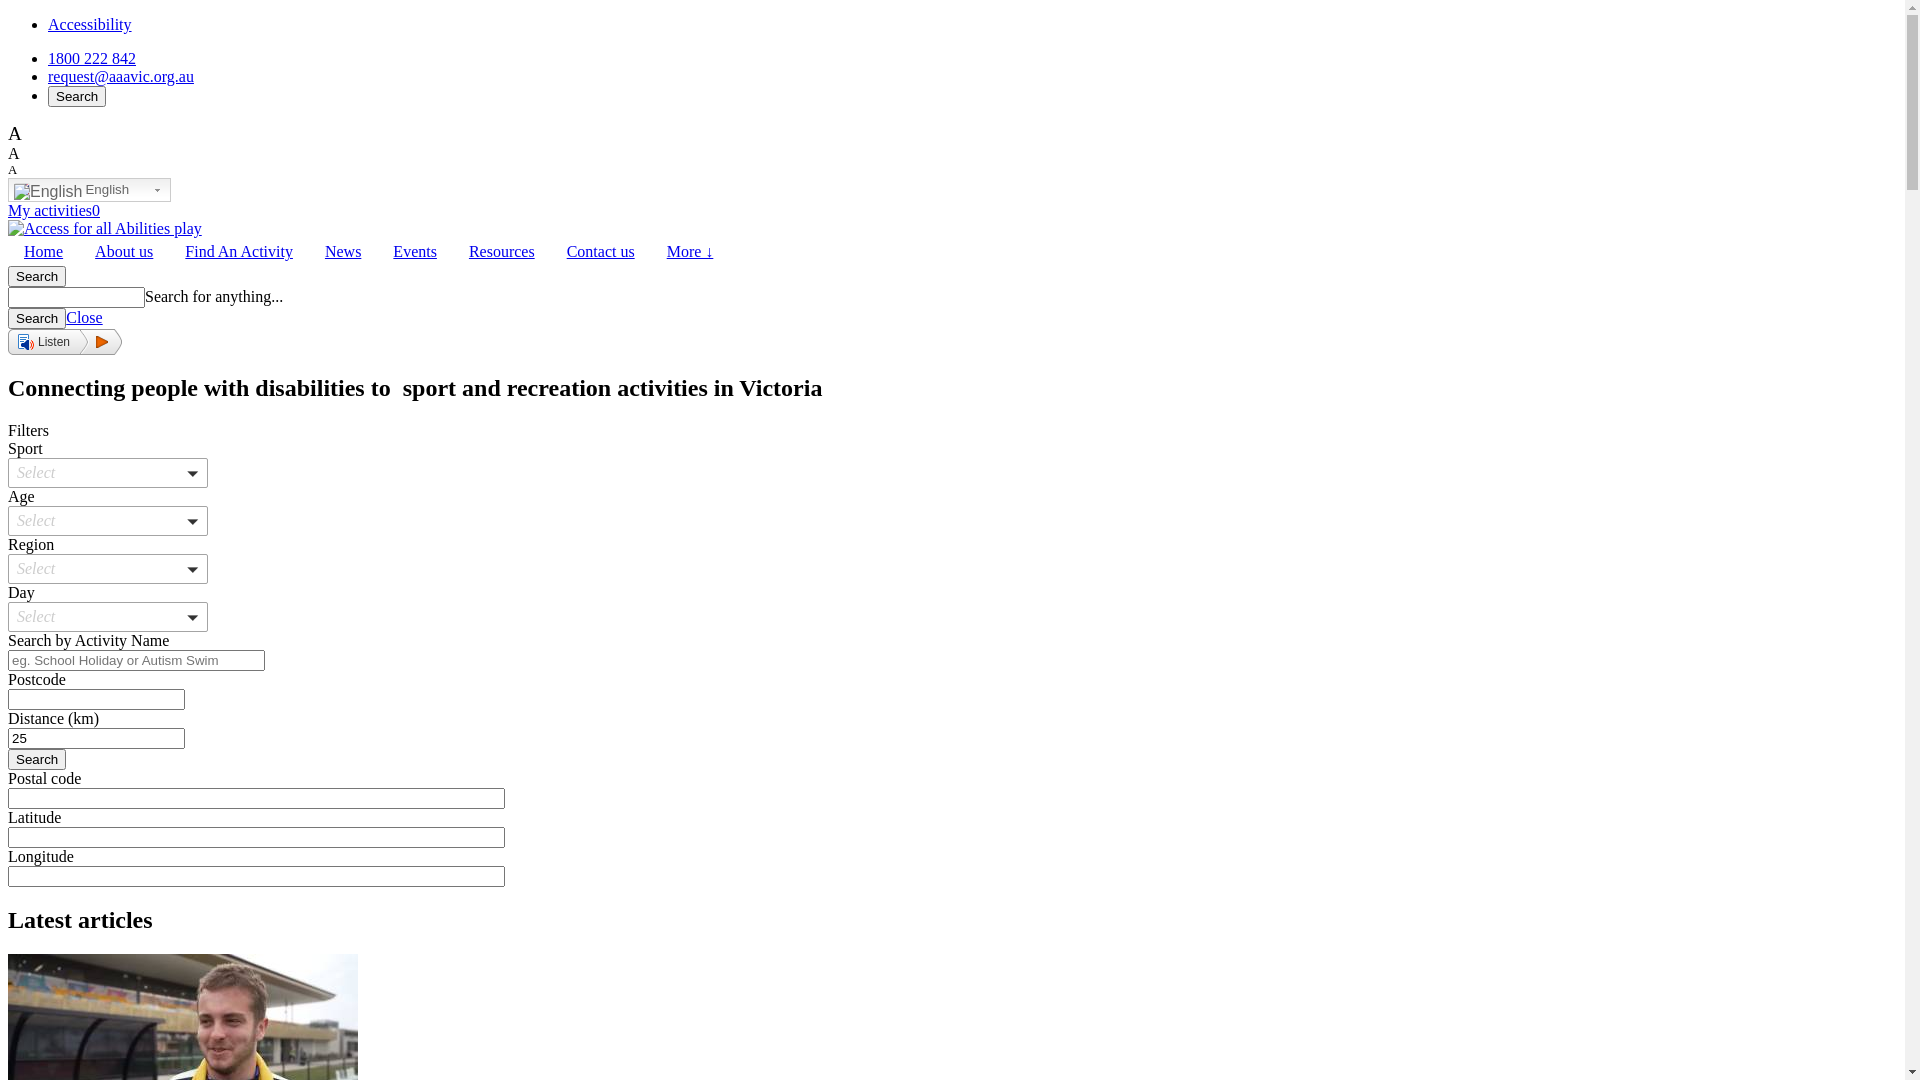 The height and width of the screenshot is (1080, 1920). I want to click on Events, so click(415, 252).